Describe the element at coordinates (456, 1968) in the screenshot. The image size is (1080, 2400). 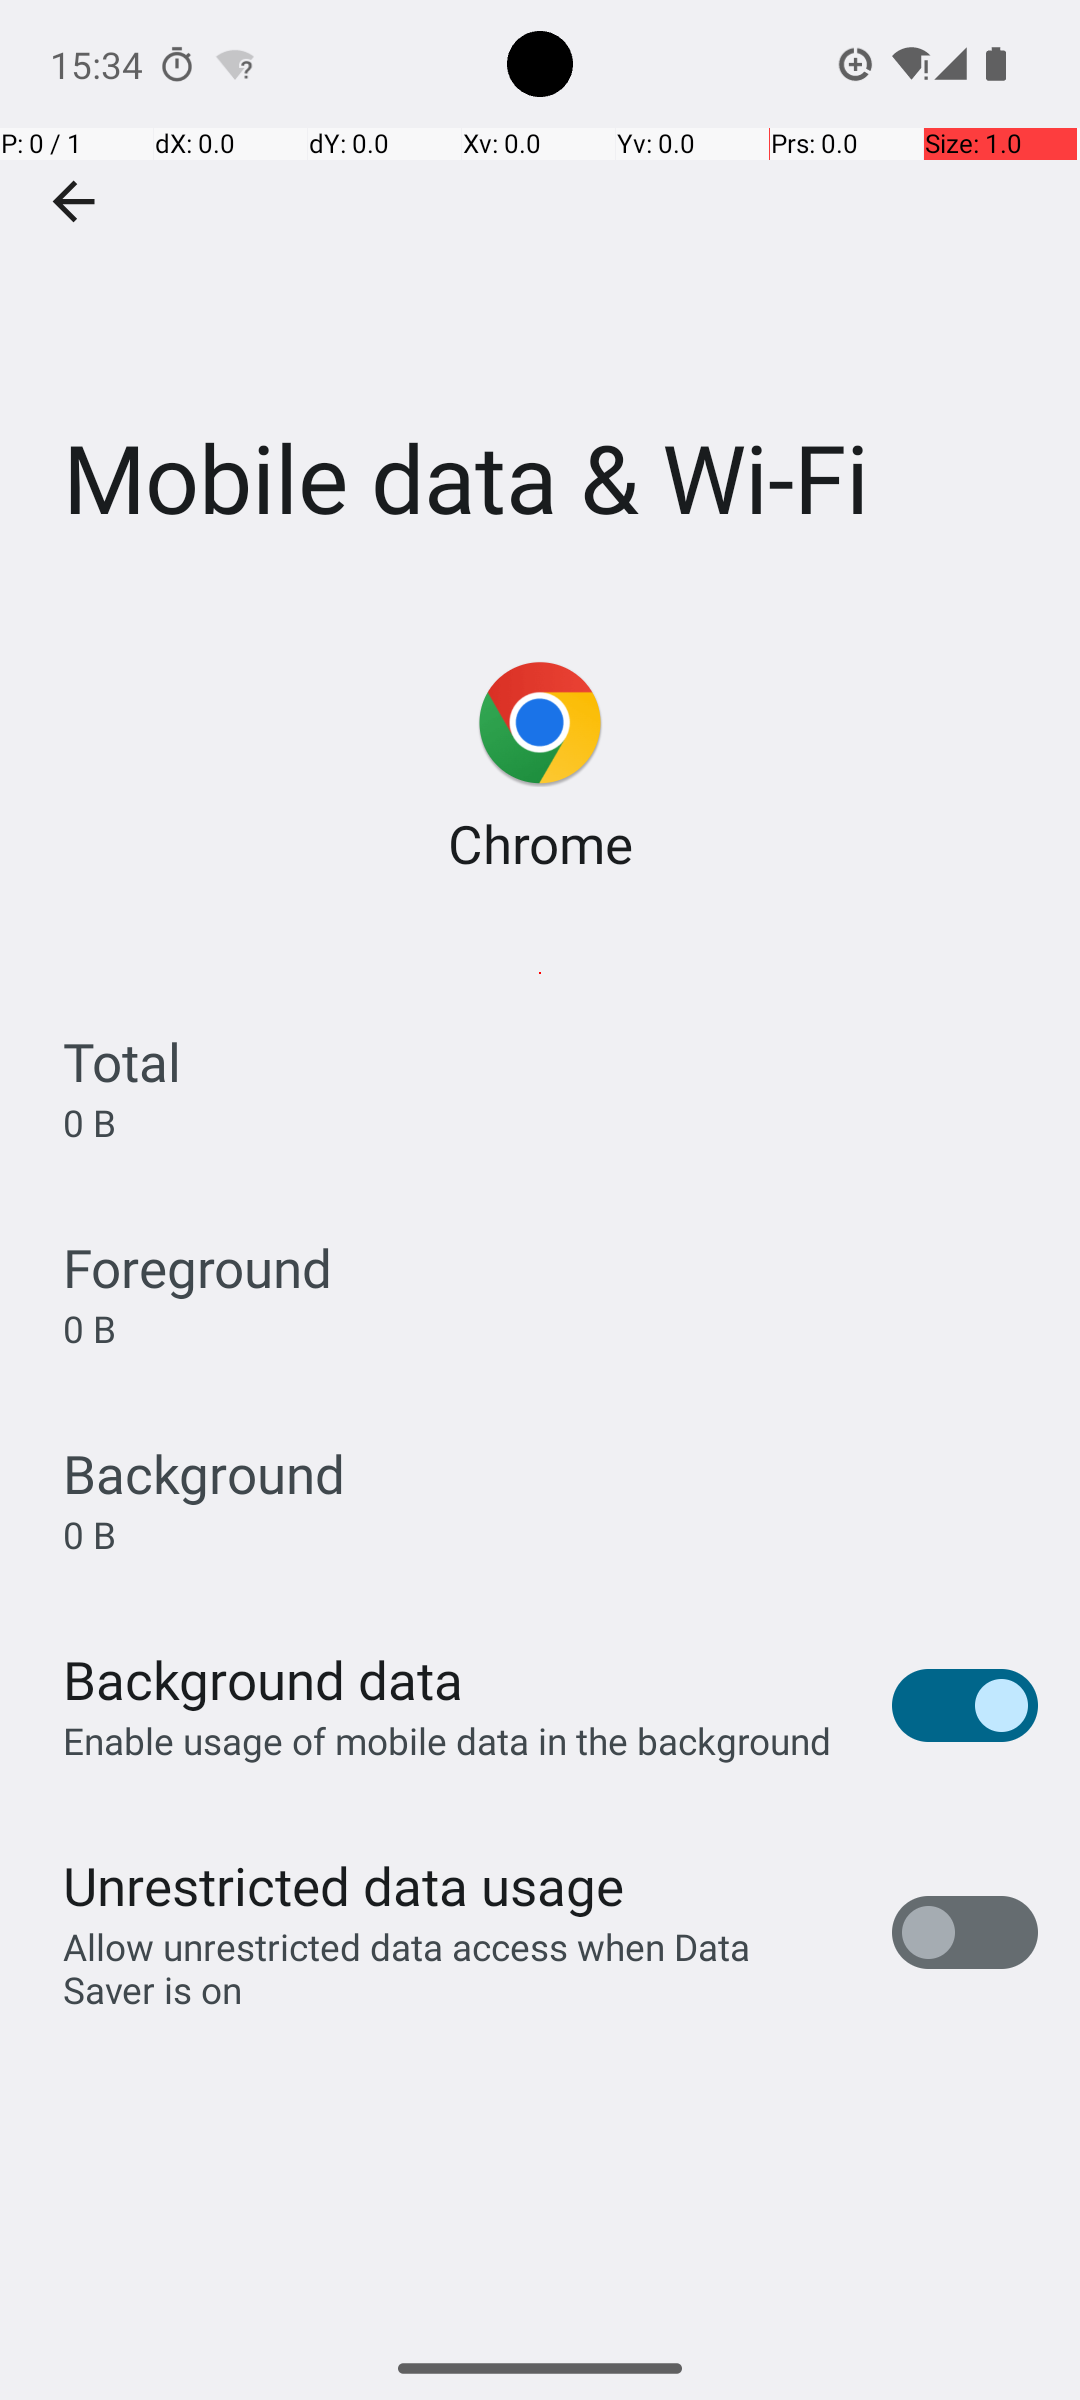
I see `Allow unrestricted data access when Data Saver is on` at that location.